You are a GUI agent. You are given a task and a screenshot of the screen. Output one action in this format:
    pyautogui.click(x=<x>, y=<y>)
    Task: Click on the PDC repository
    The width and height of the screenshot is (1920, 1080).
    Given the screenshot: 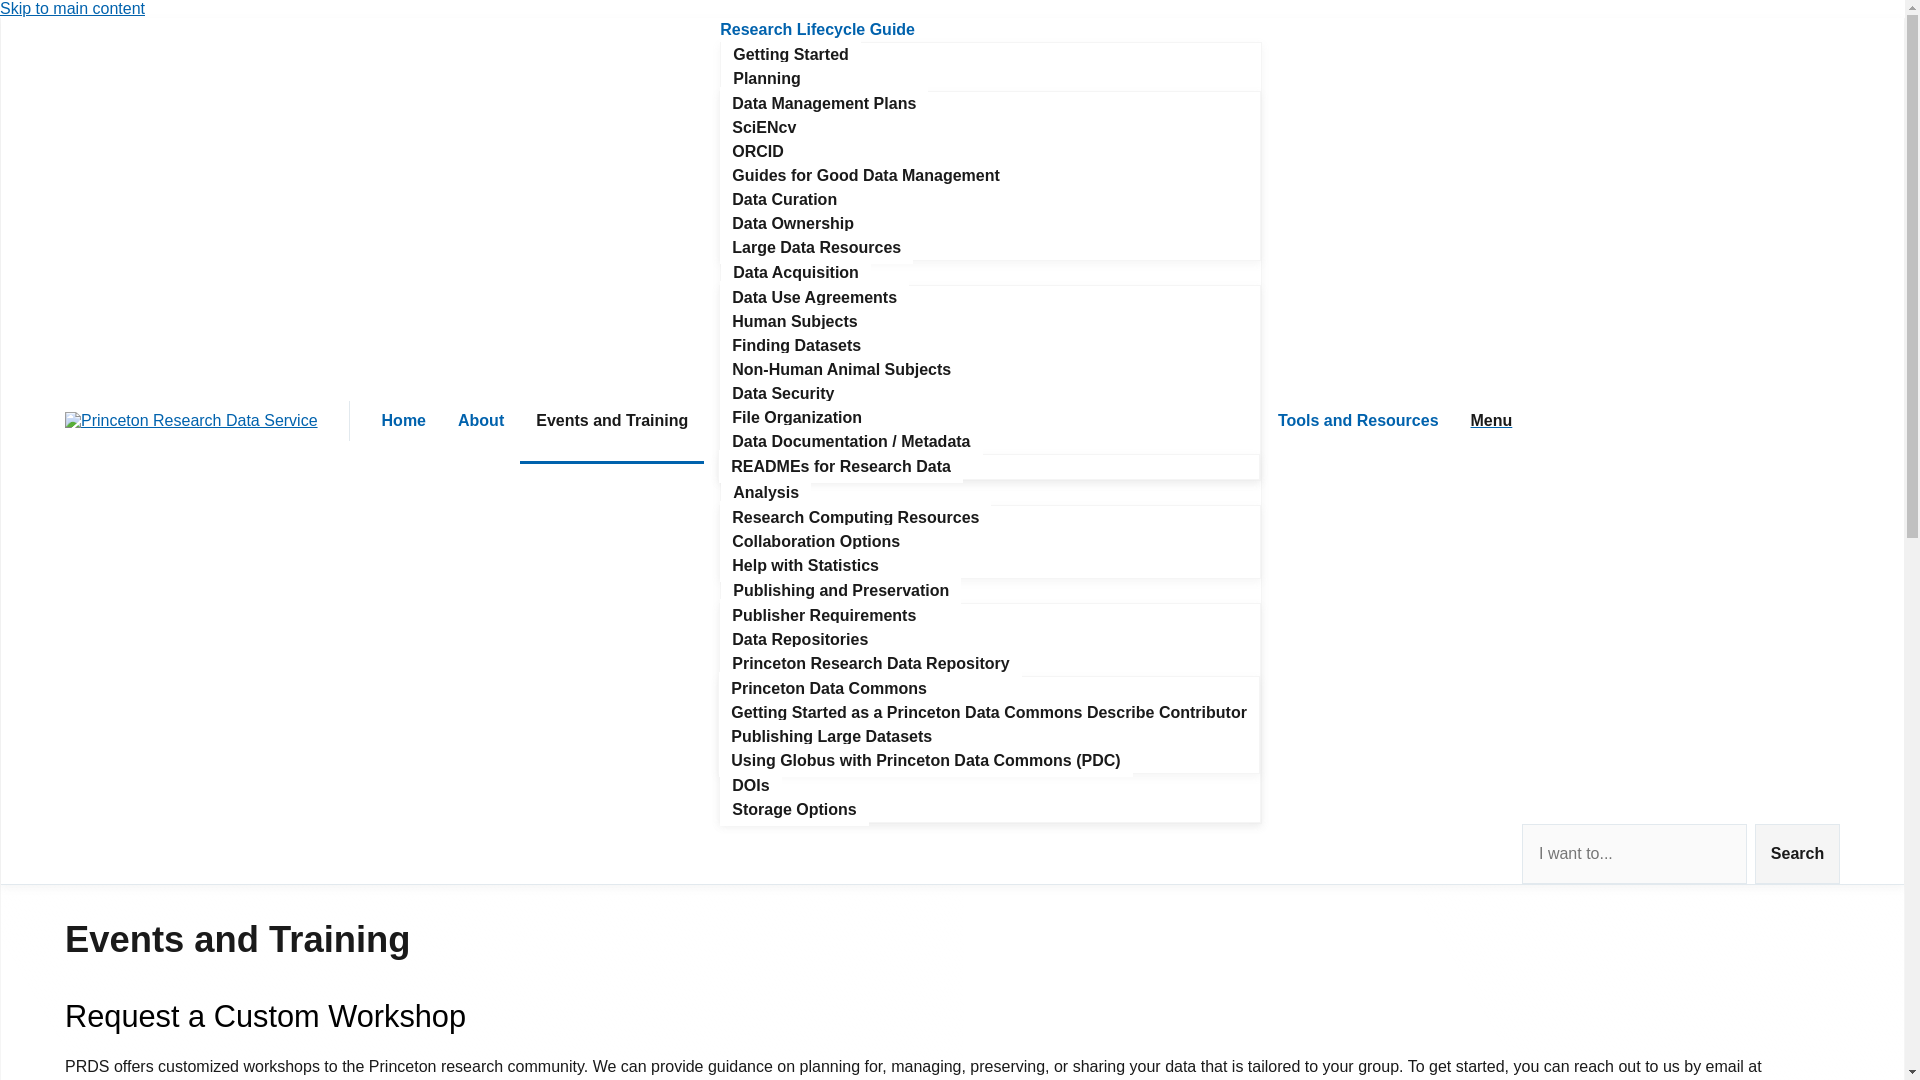 What is the action you would take?
    pyautogui.click(x=828, y=688)
    